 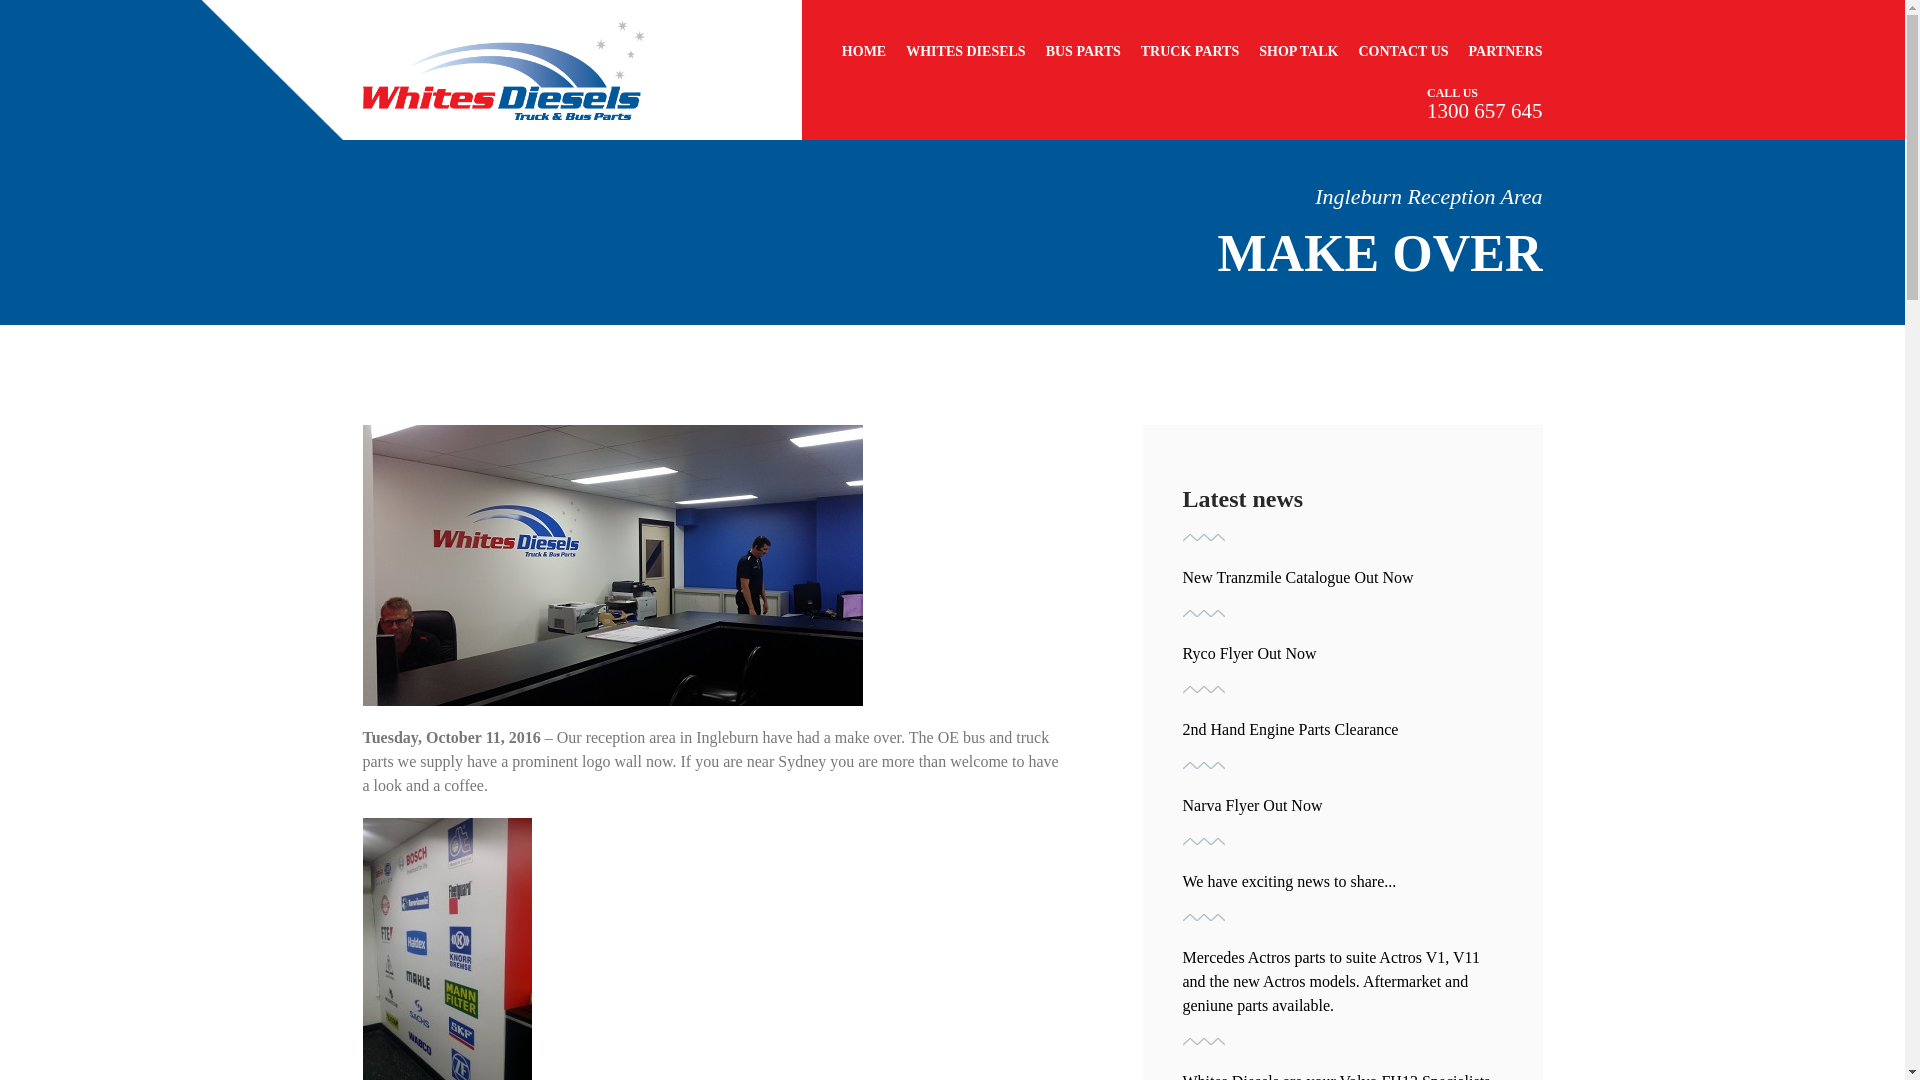 What do you see at coordinates (1290, 729) in the screenshot?
I see `2nd Hand Engine Parts Clearance` at bounding box center [1290, 729].